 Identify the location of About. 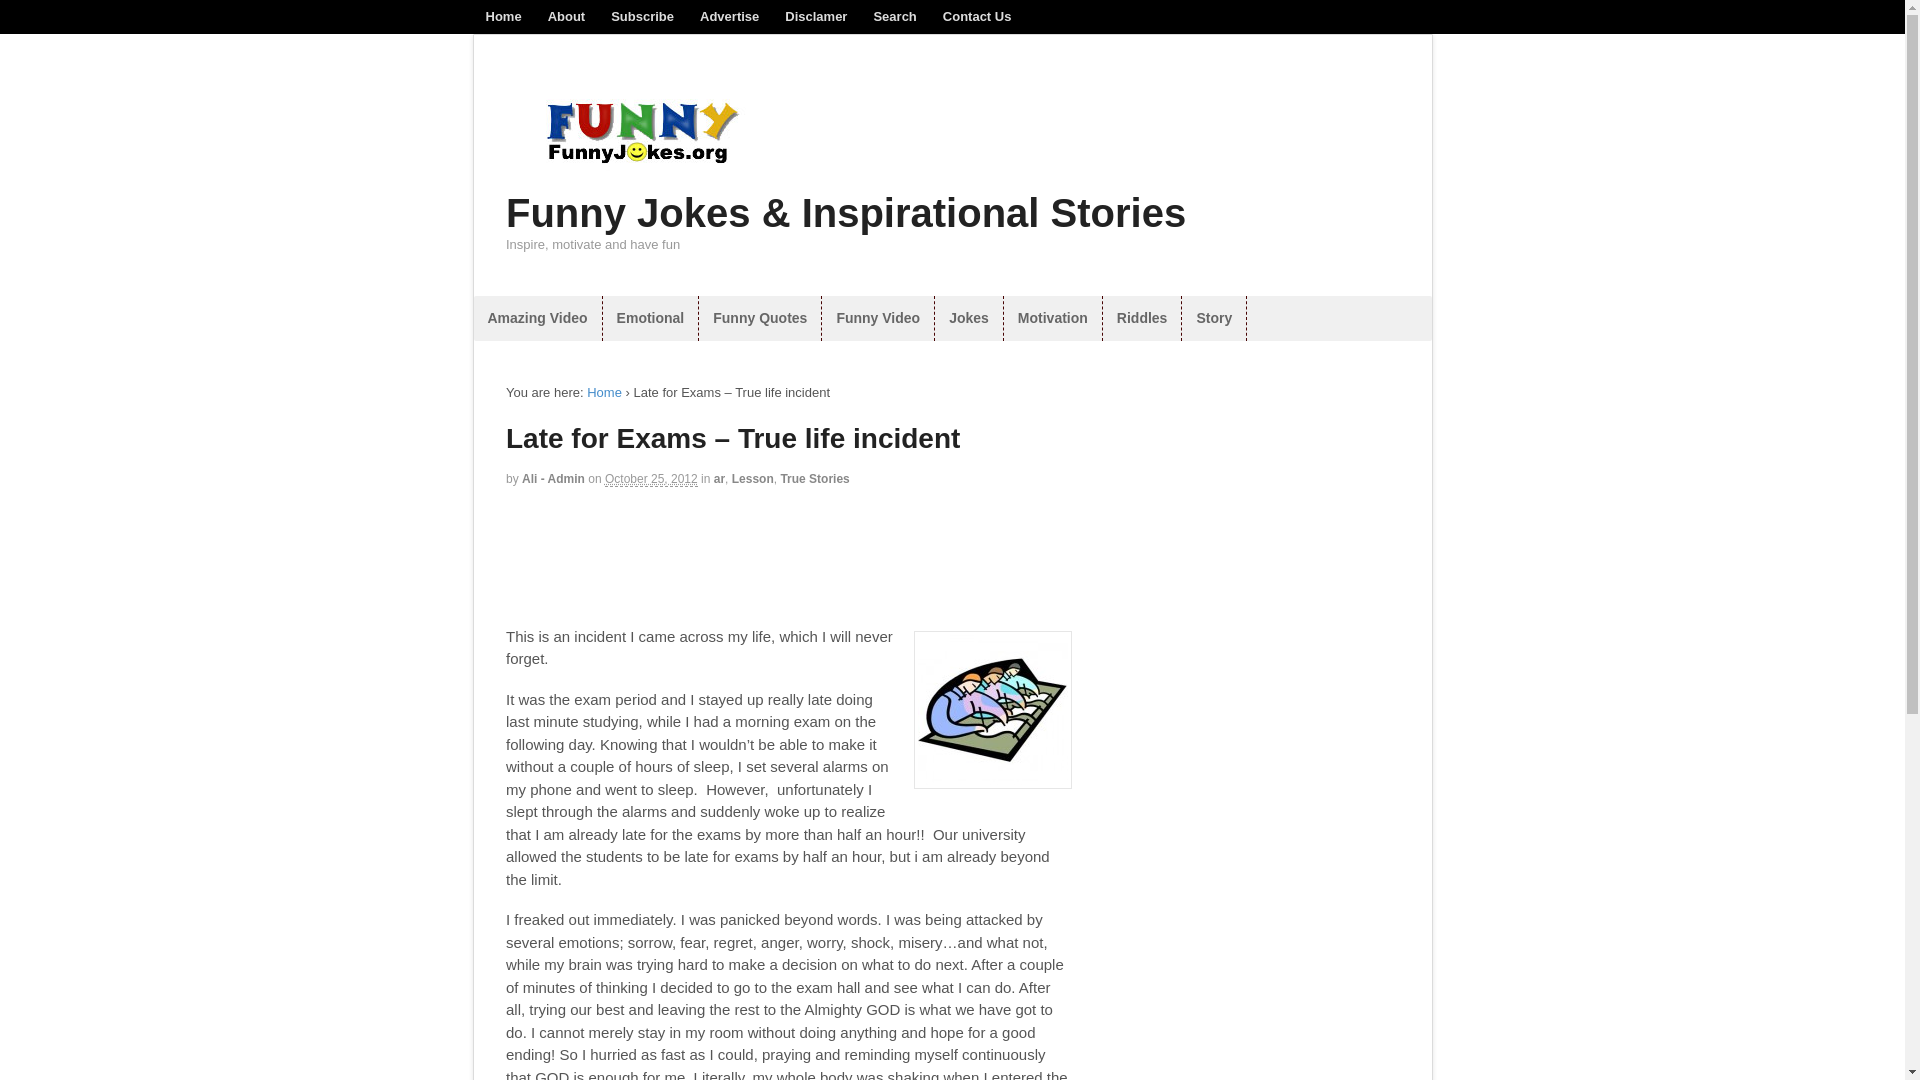
(567, 16).